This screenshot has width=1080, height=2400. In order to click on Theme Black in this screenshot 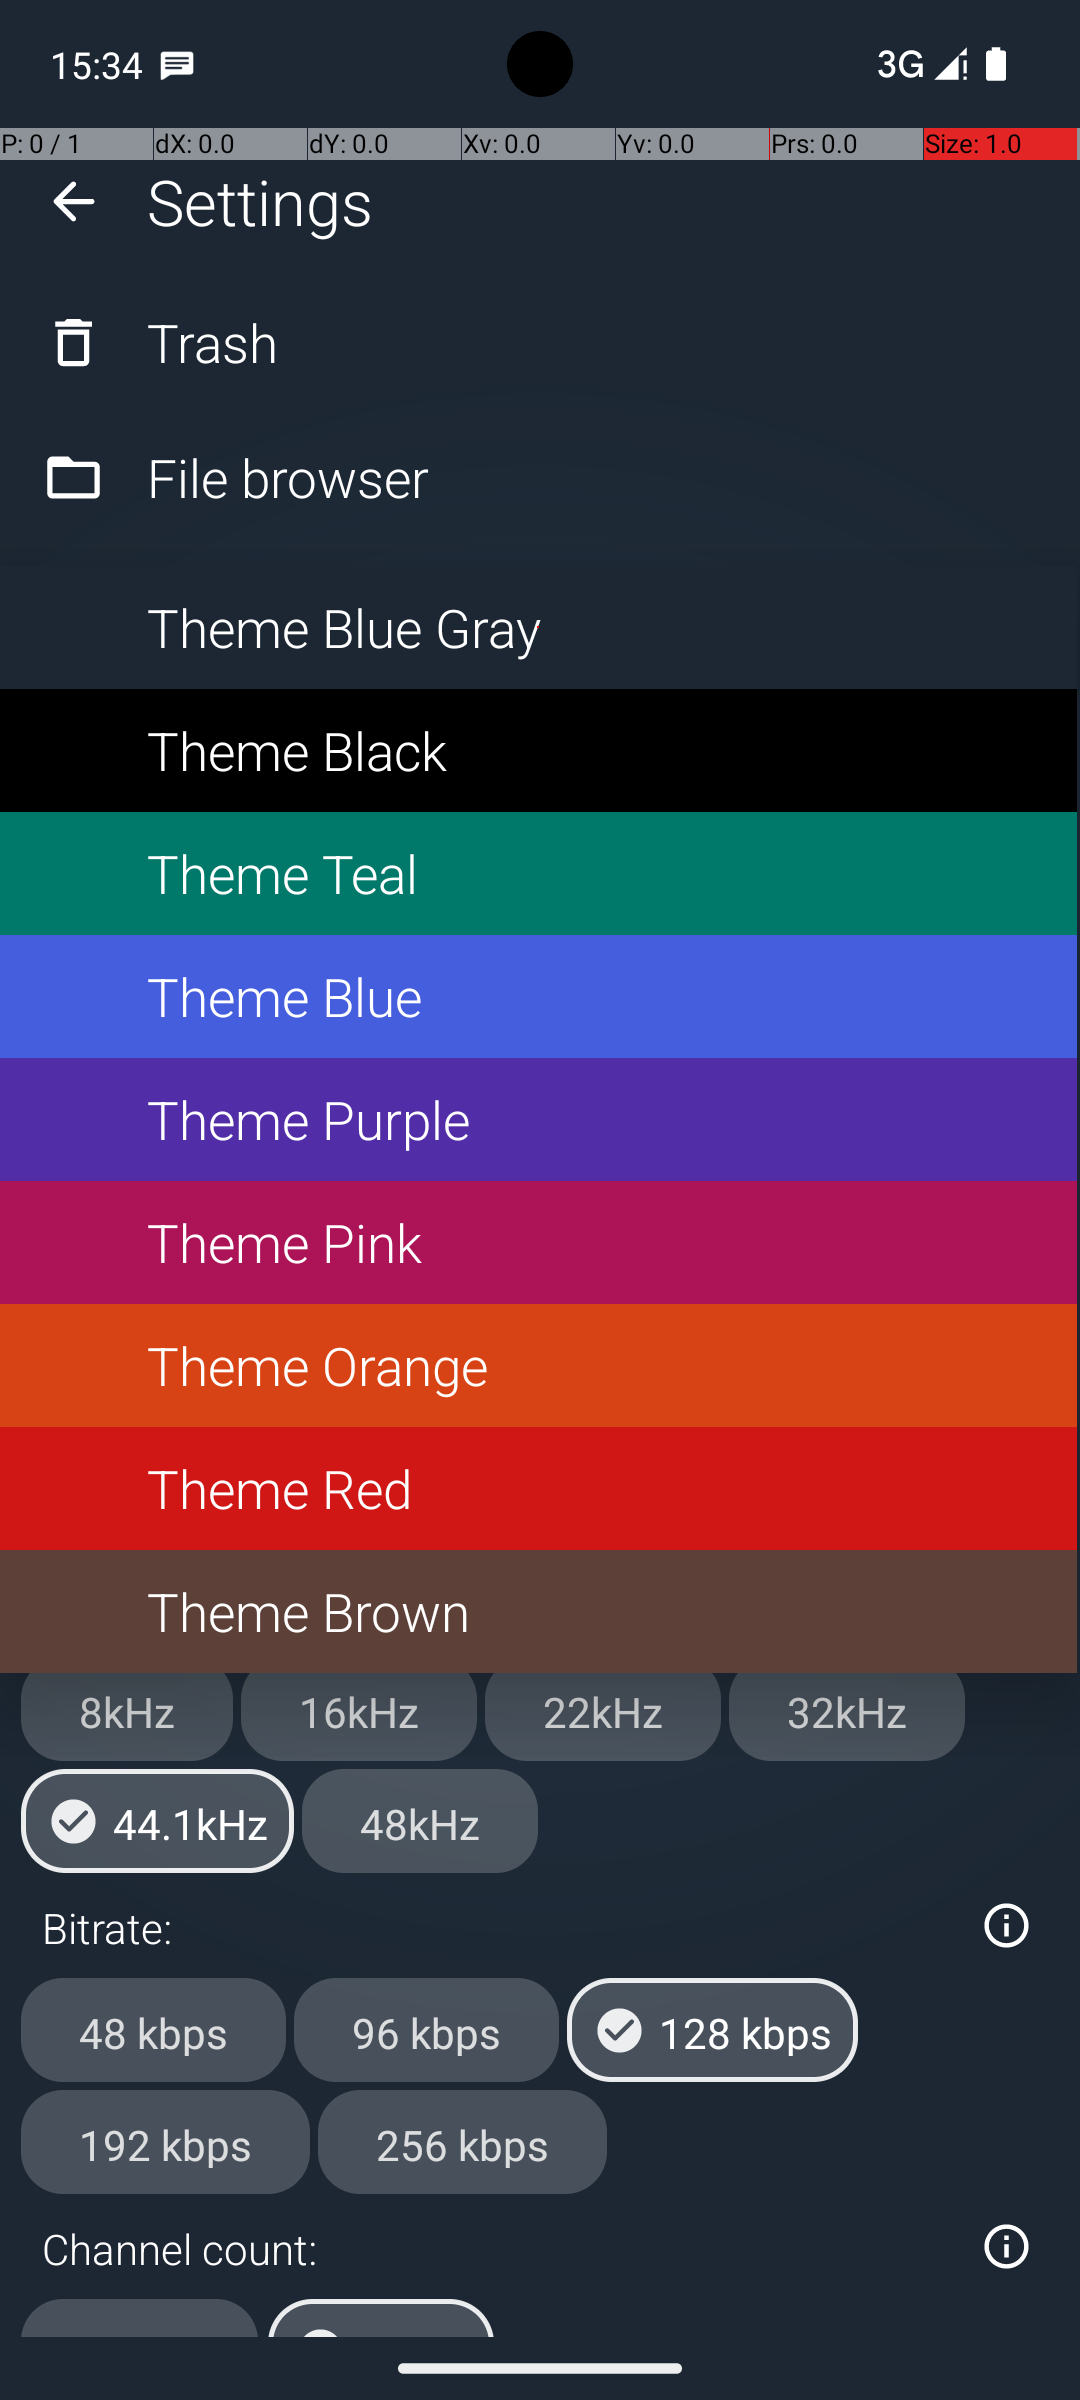, I will do `click(538, 750)`.